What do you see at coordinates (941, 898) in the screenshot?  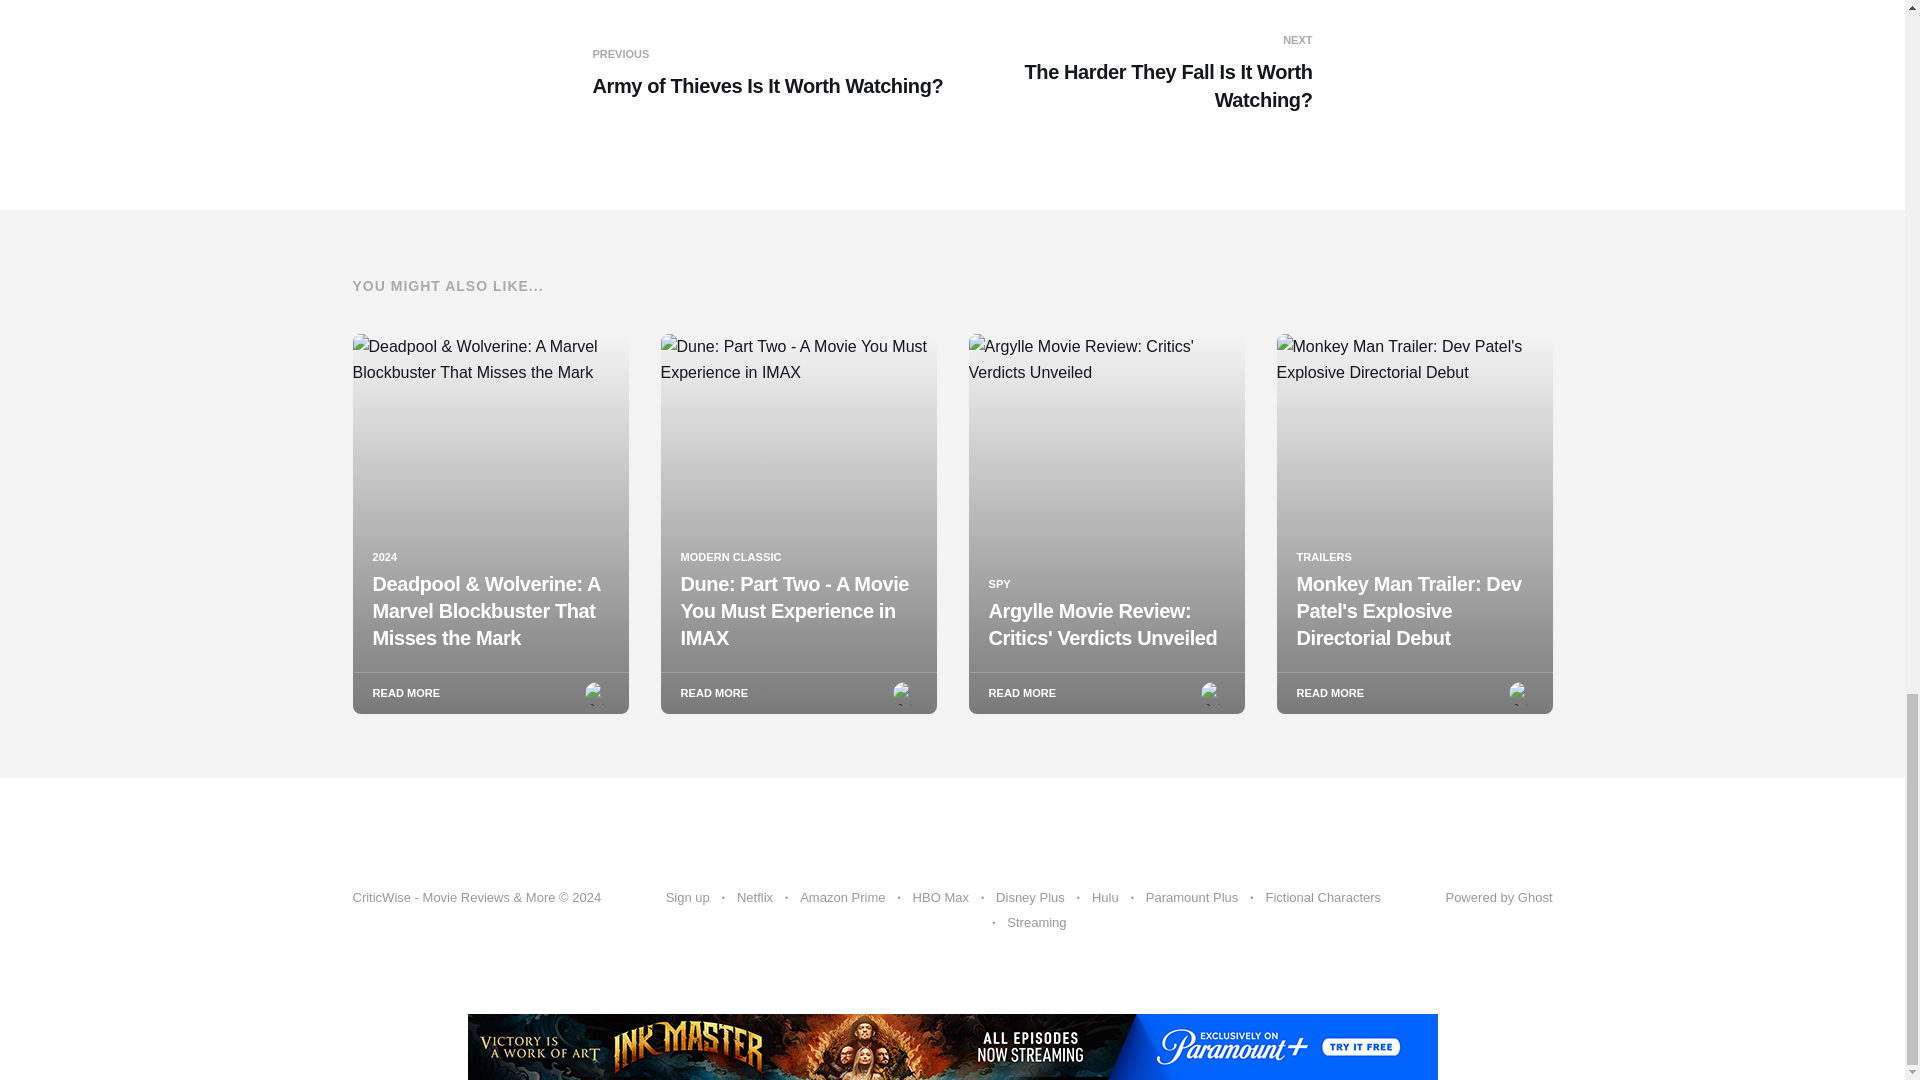 I see `HBO Max` at bounding box center [941, 898].